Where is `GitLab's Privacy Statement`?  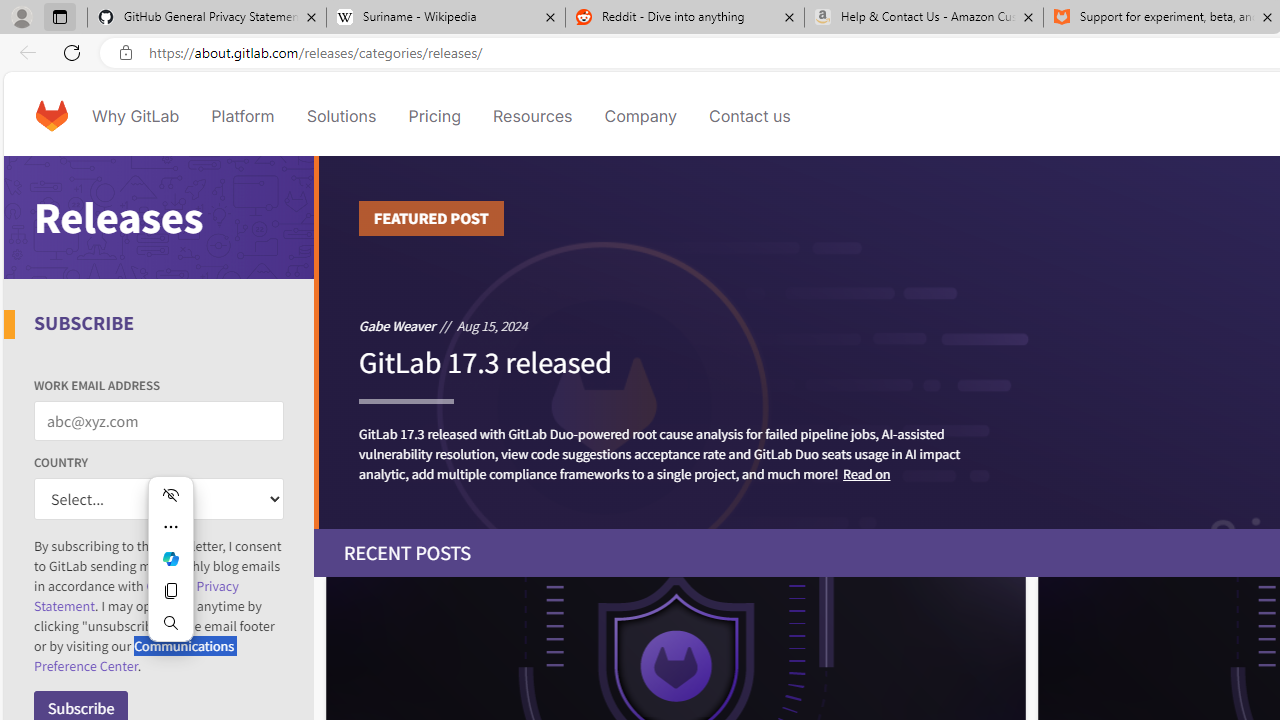
GitLab's Privacy Statement is located at coordinates (136, 596).